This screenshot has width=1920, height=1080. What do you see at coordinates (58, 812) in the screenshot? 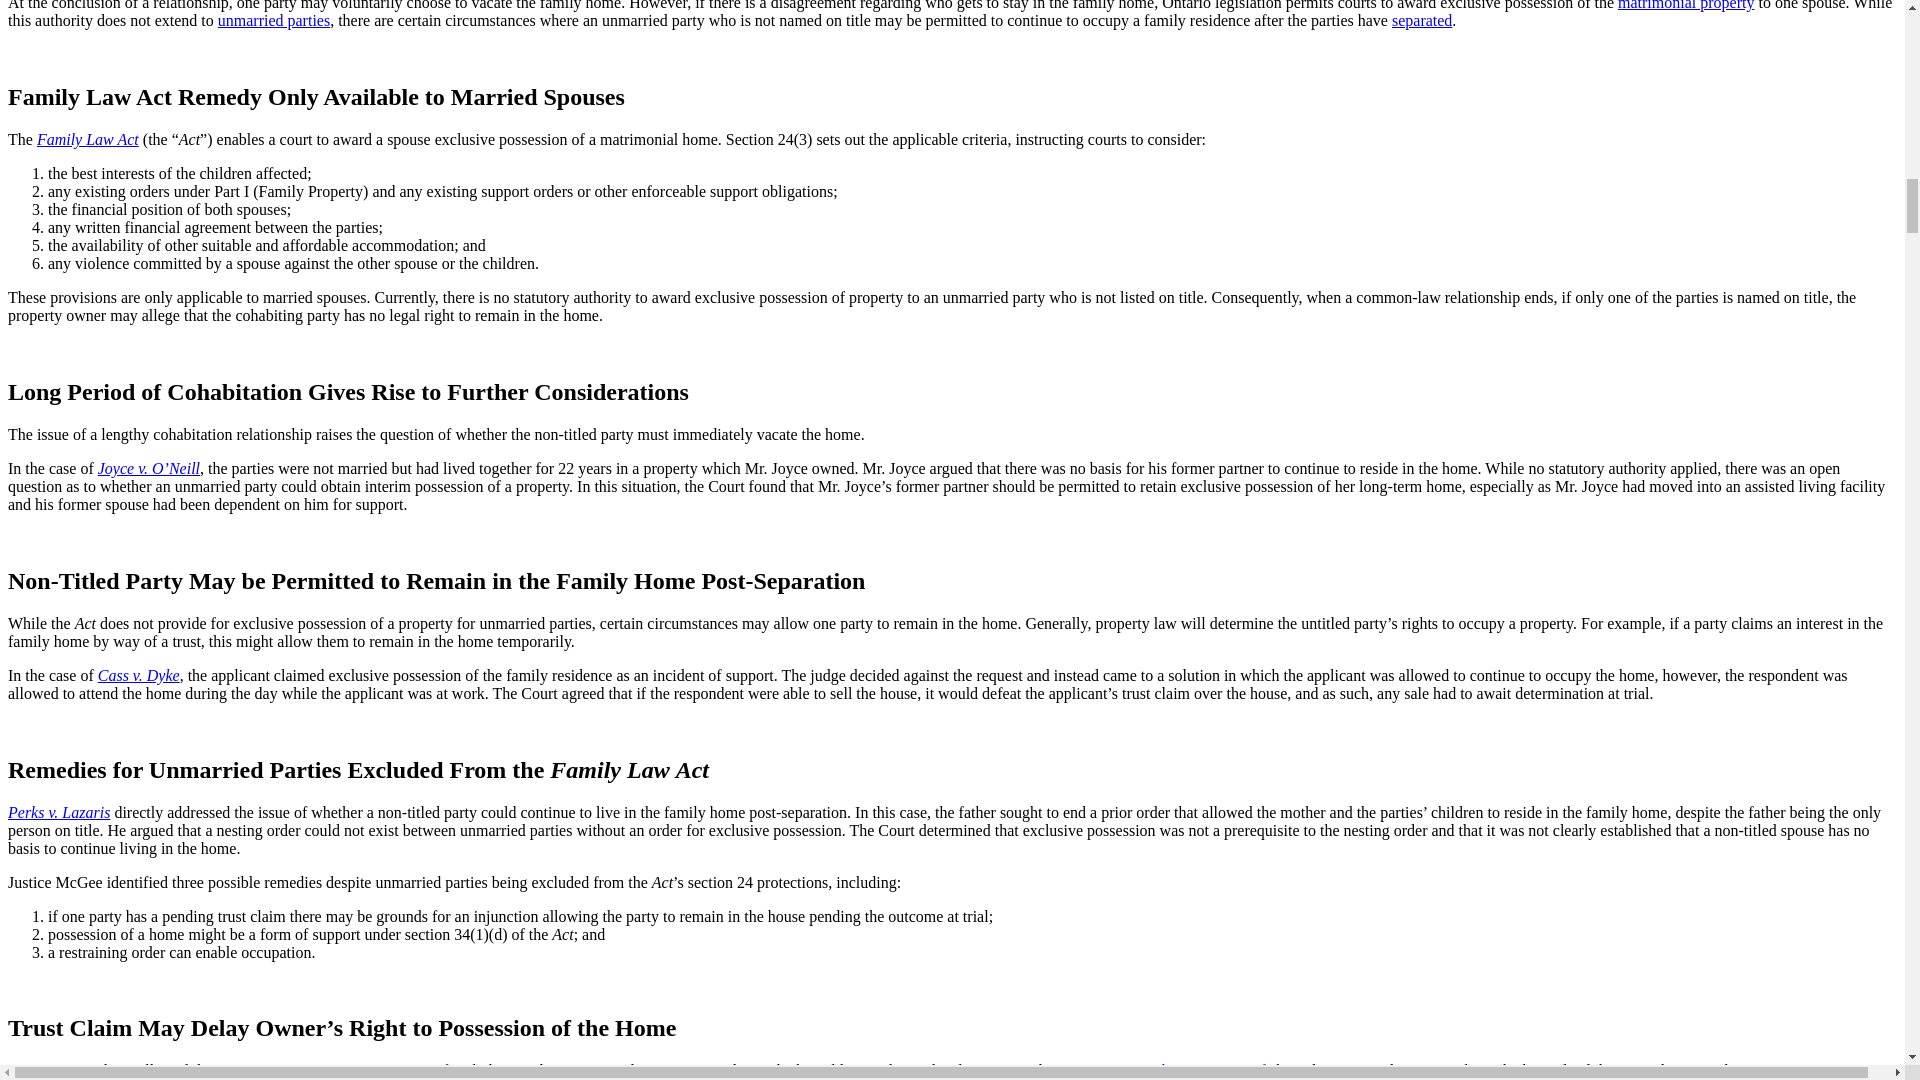
I see `Perks v. Lazaris` at bounding box center [58, 812].